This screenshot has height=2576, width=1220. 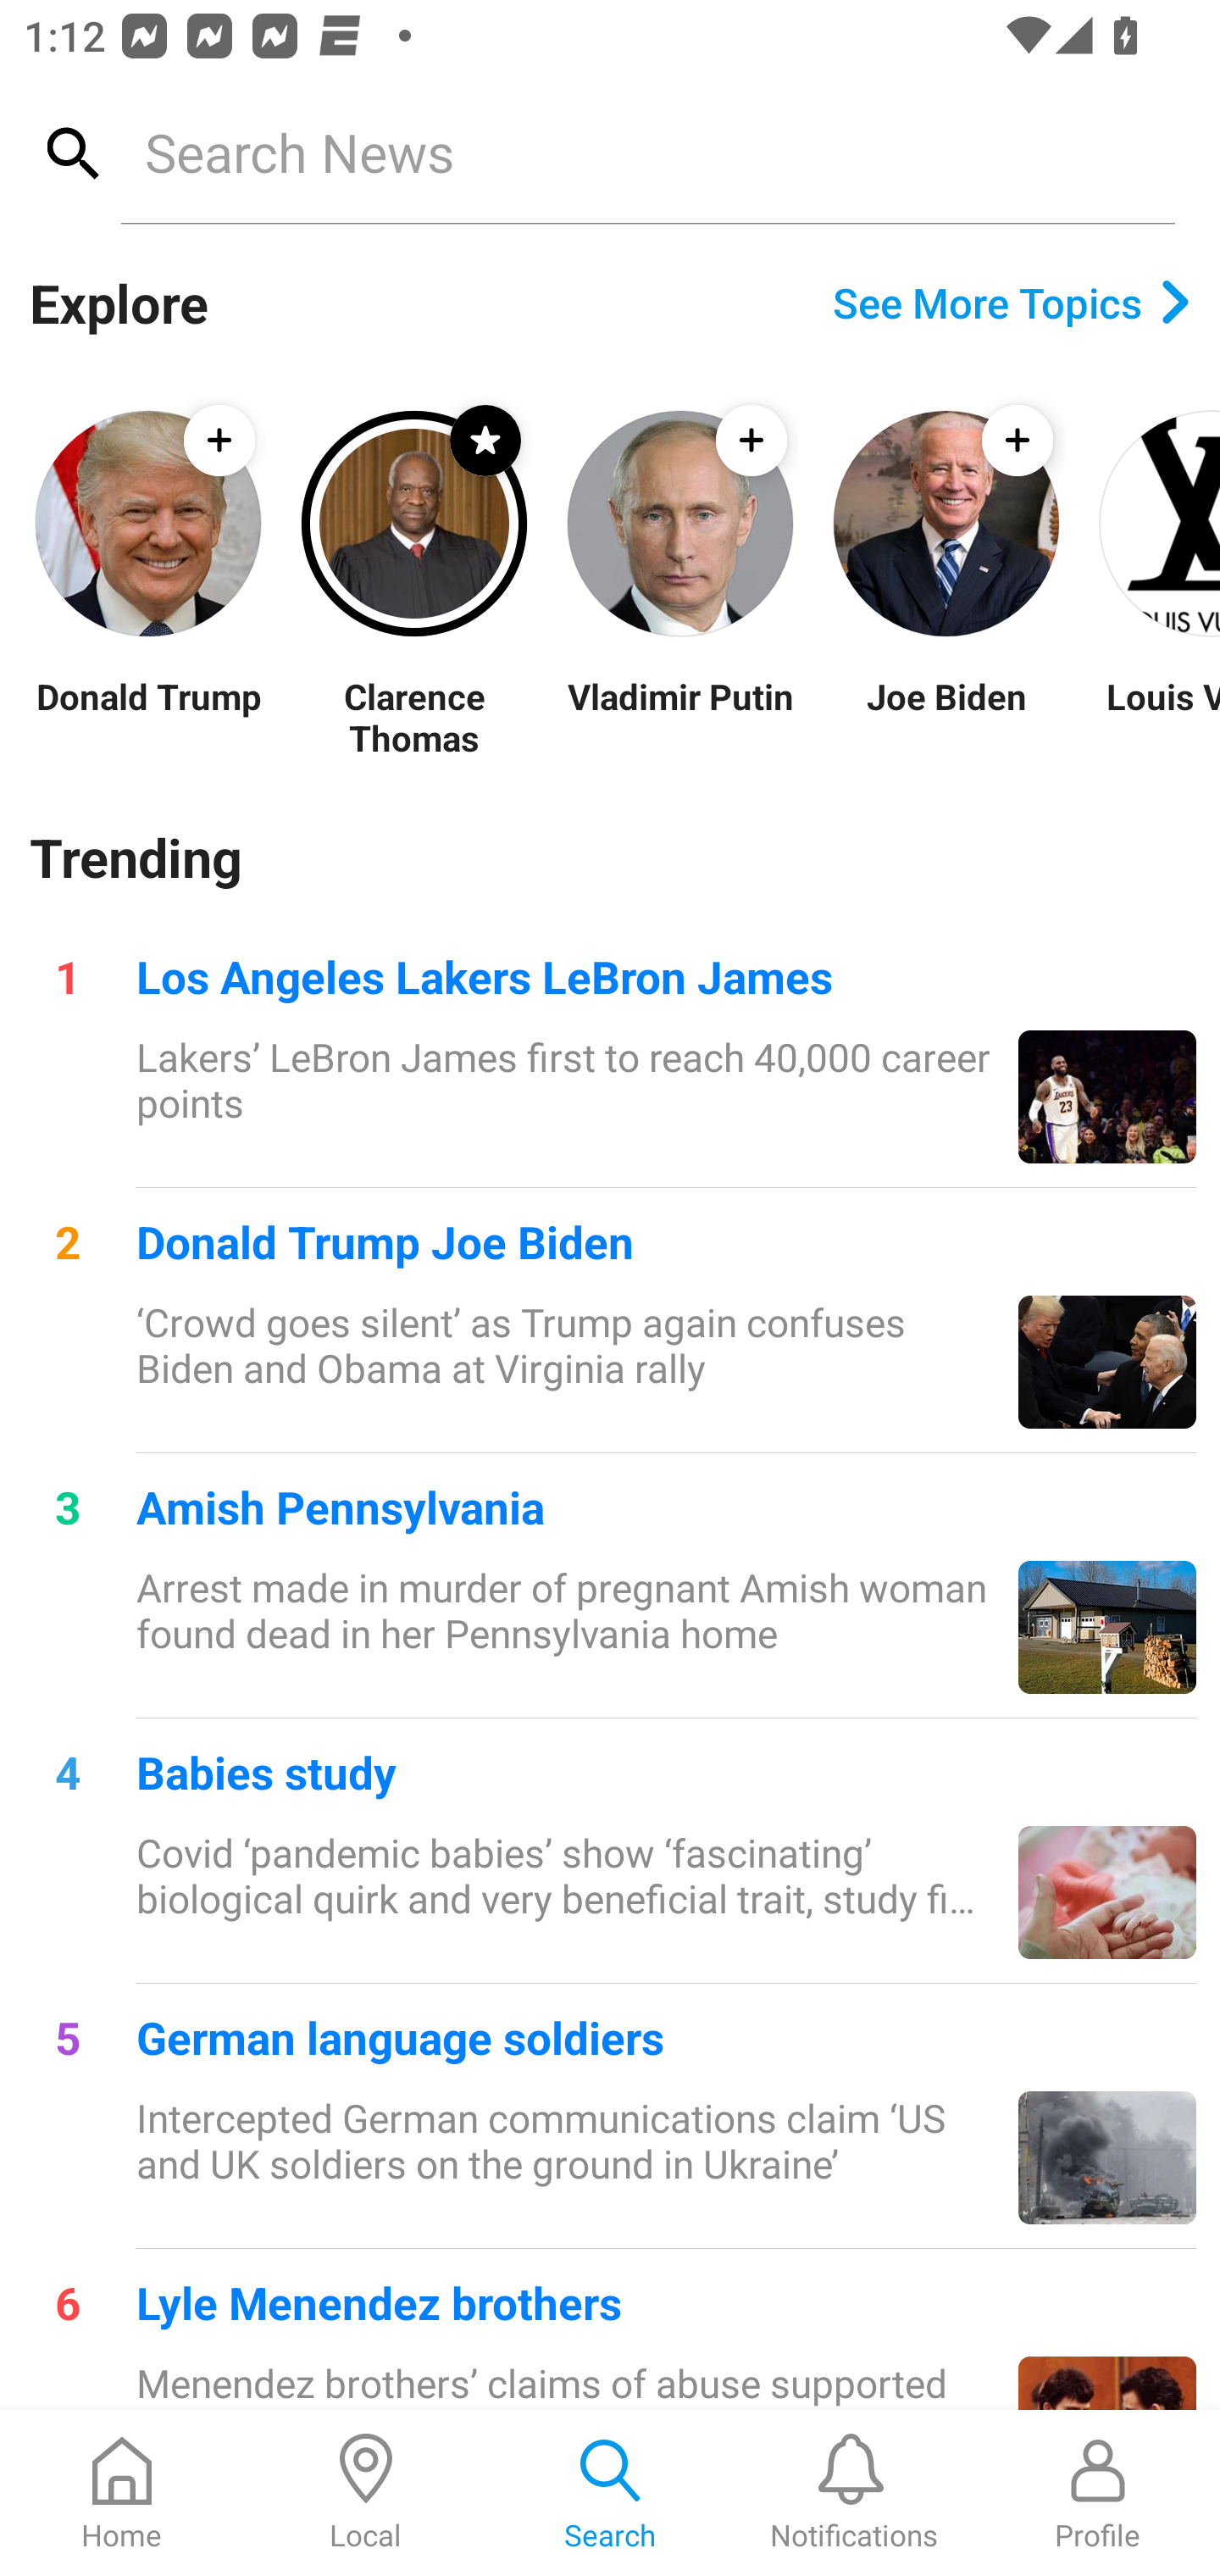 What do you see at coordinates (122, 2493) in the screenshot?
I see `Home` at bounding box center [122, 2493].